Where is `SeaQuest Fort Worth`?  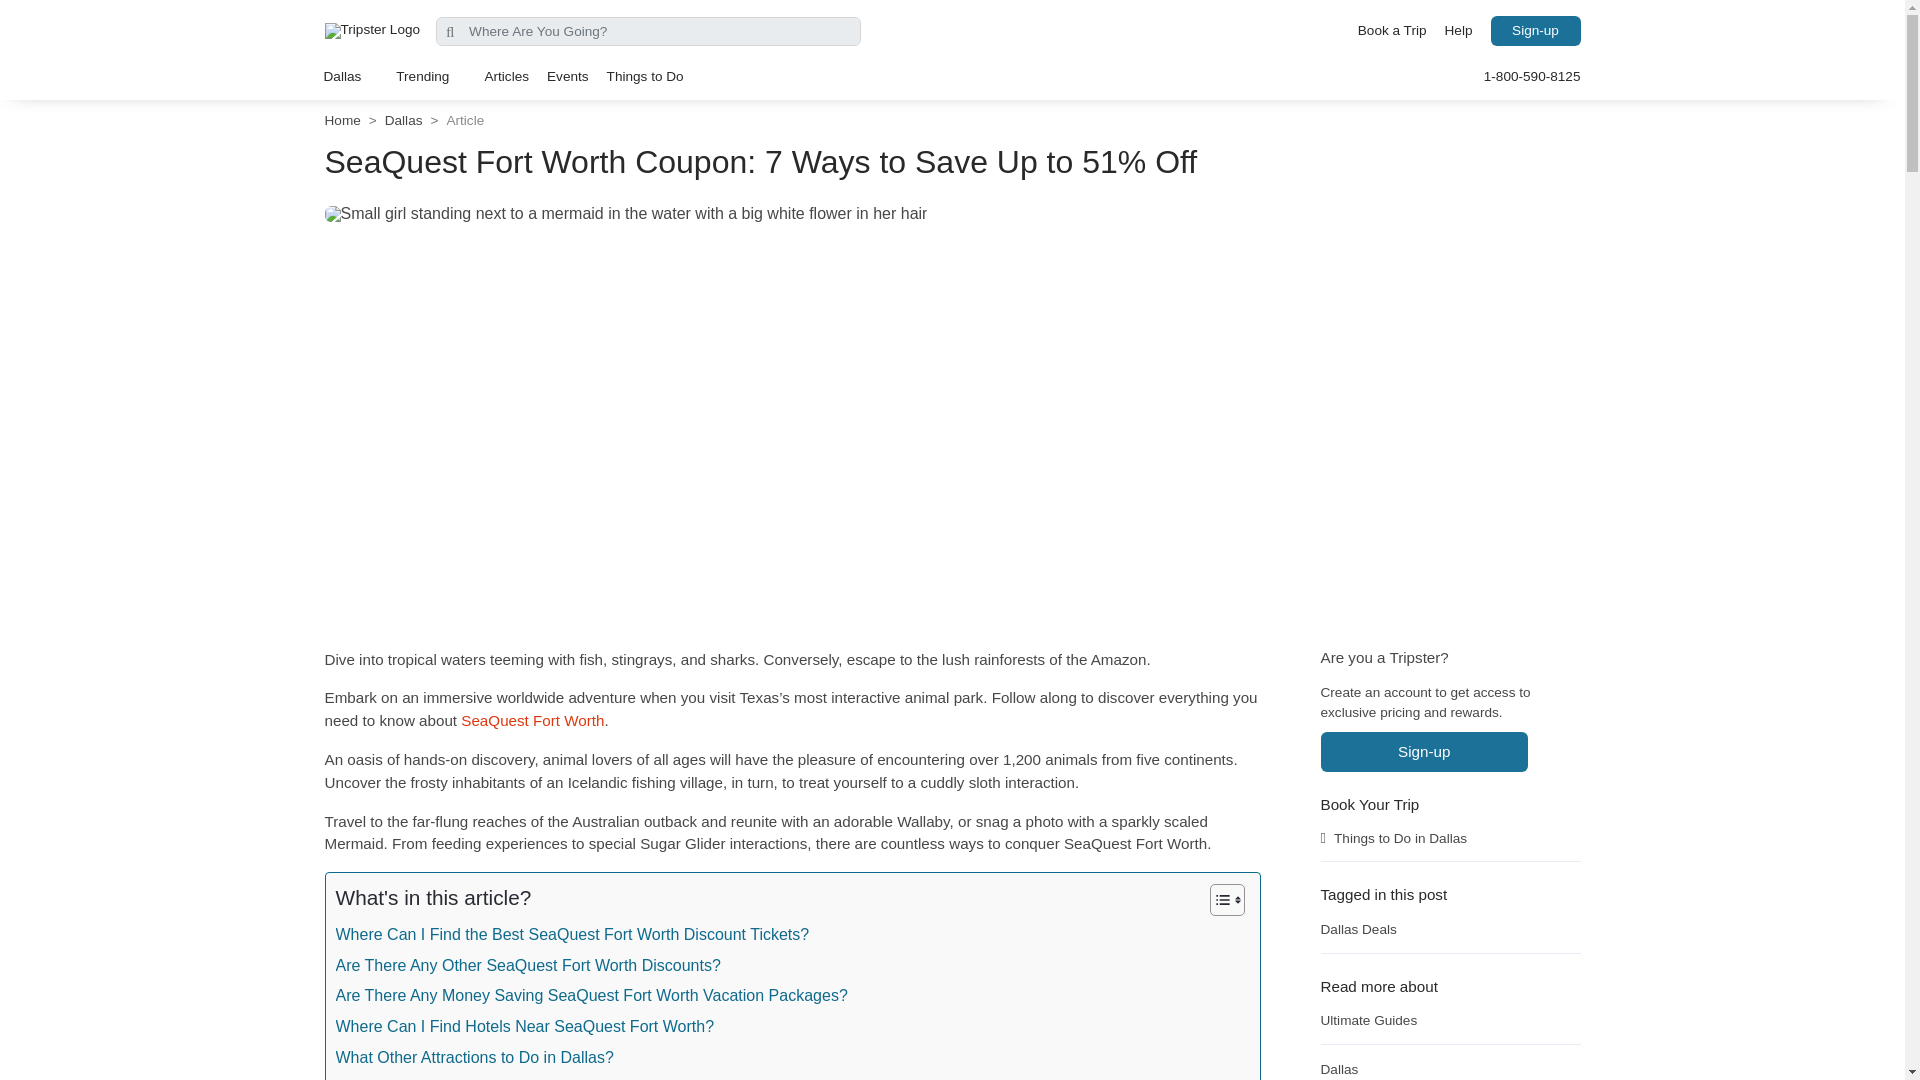 SeaQuest Fort Worth is located at coordinates (532, 720).